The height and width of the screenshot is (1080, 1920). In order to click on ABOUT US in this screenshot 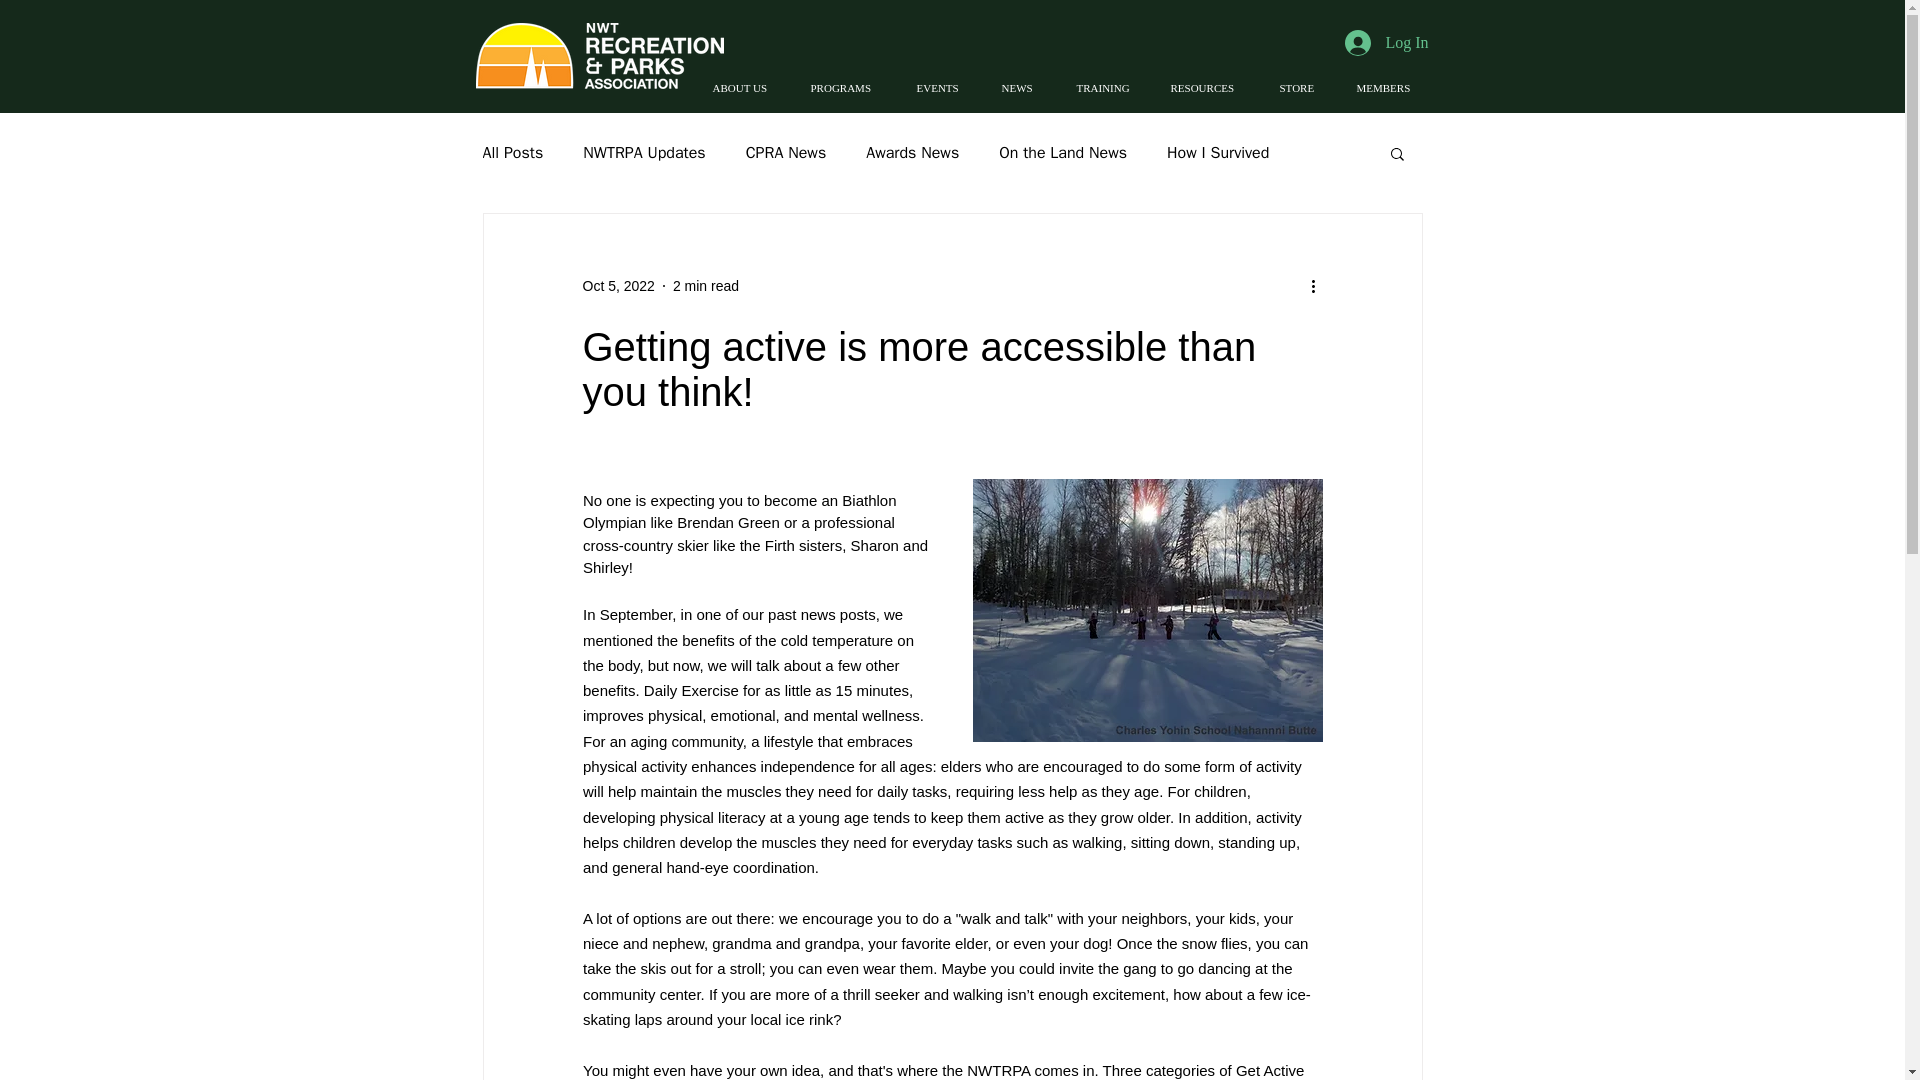, I will do `click(747, 88)`.